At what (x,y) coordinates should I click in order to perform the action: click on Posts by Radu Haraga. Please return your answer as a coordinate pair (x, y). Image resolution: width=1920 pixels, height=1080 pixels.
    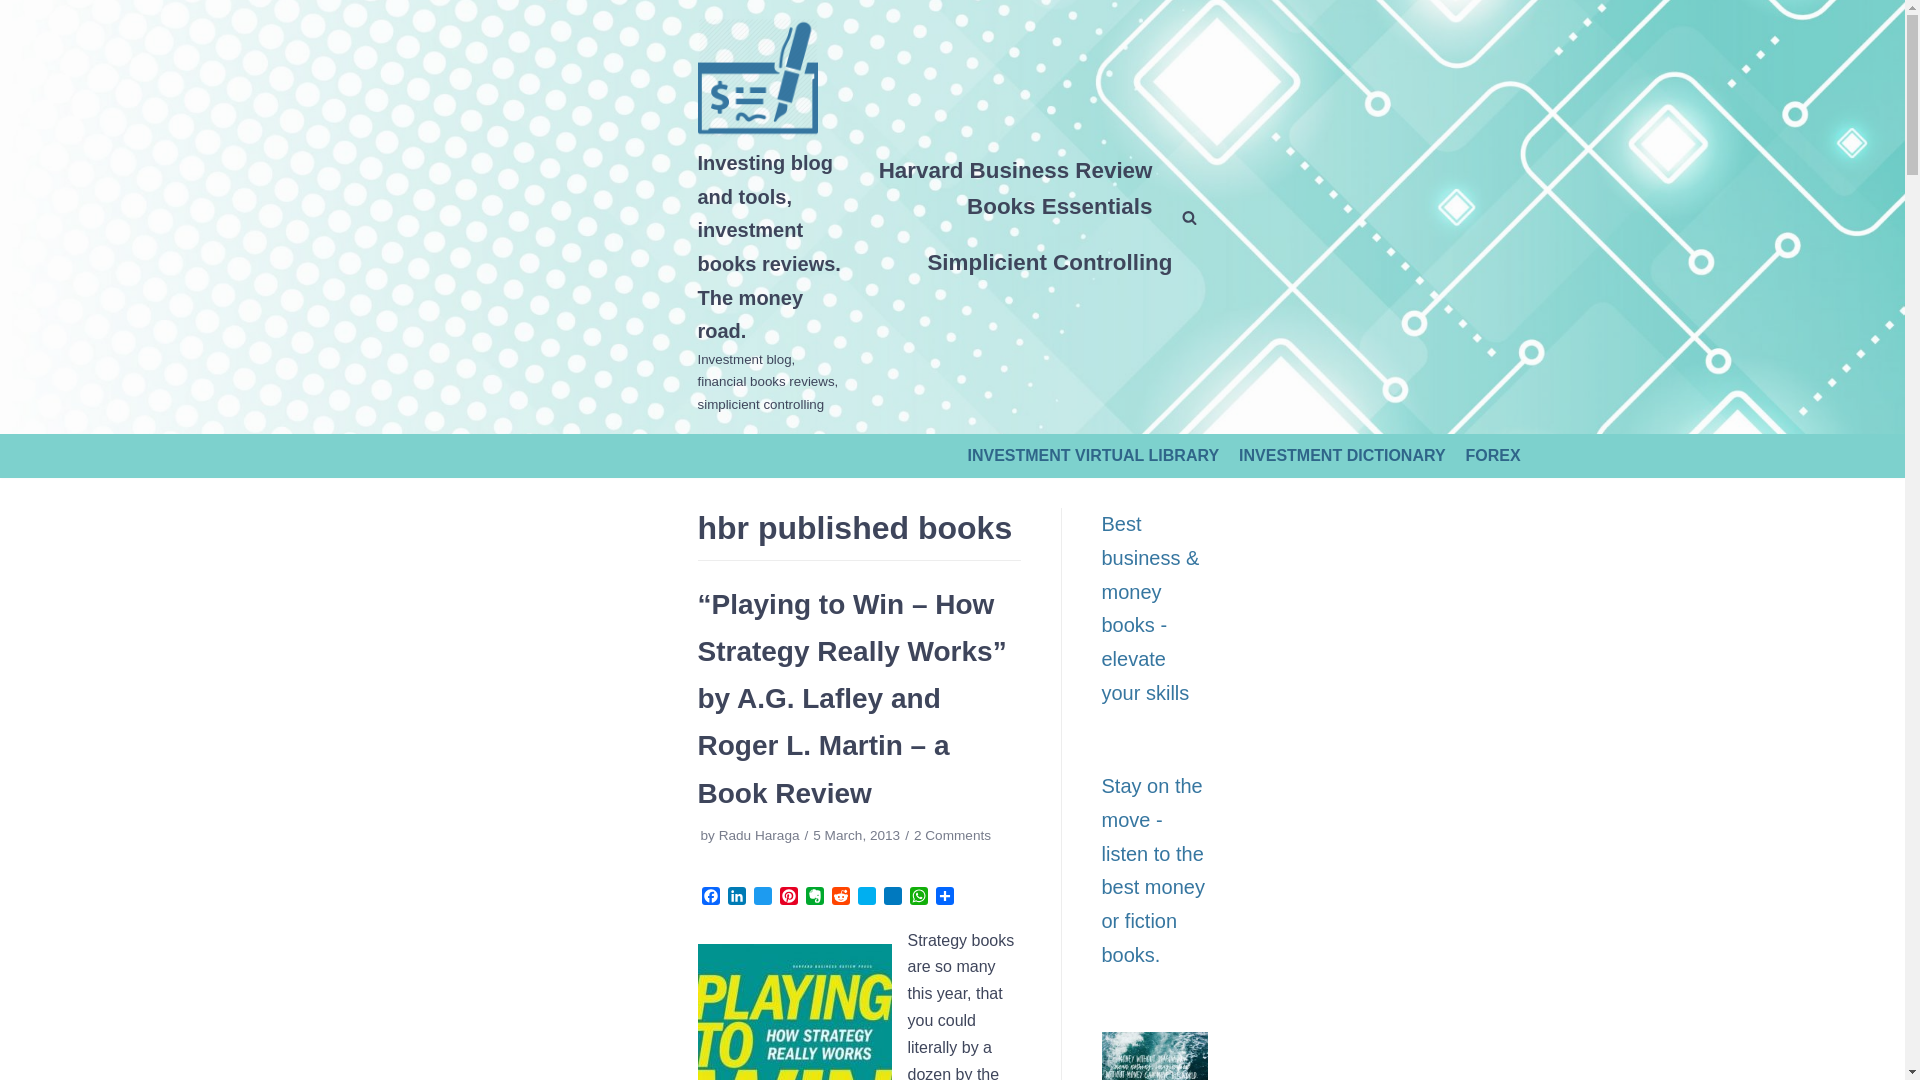
    Looking at the image, I should click on (759, 836).